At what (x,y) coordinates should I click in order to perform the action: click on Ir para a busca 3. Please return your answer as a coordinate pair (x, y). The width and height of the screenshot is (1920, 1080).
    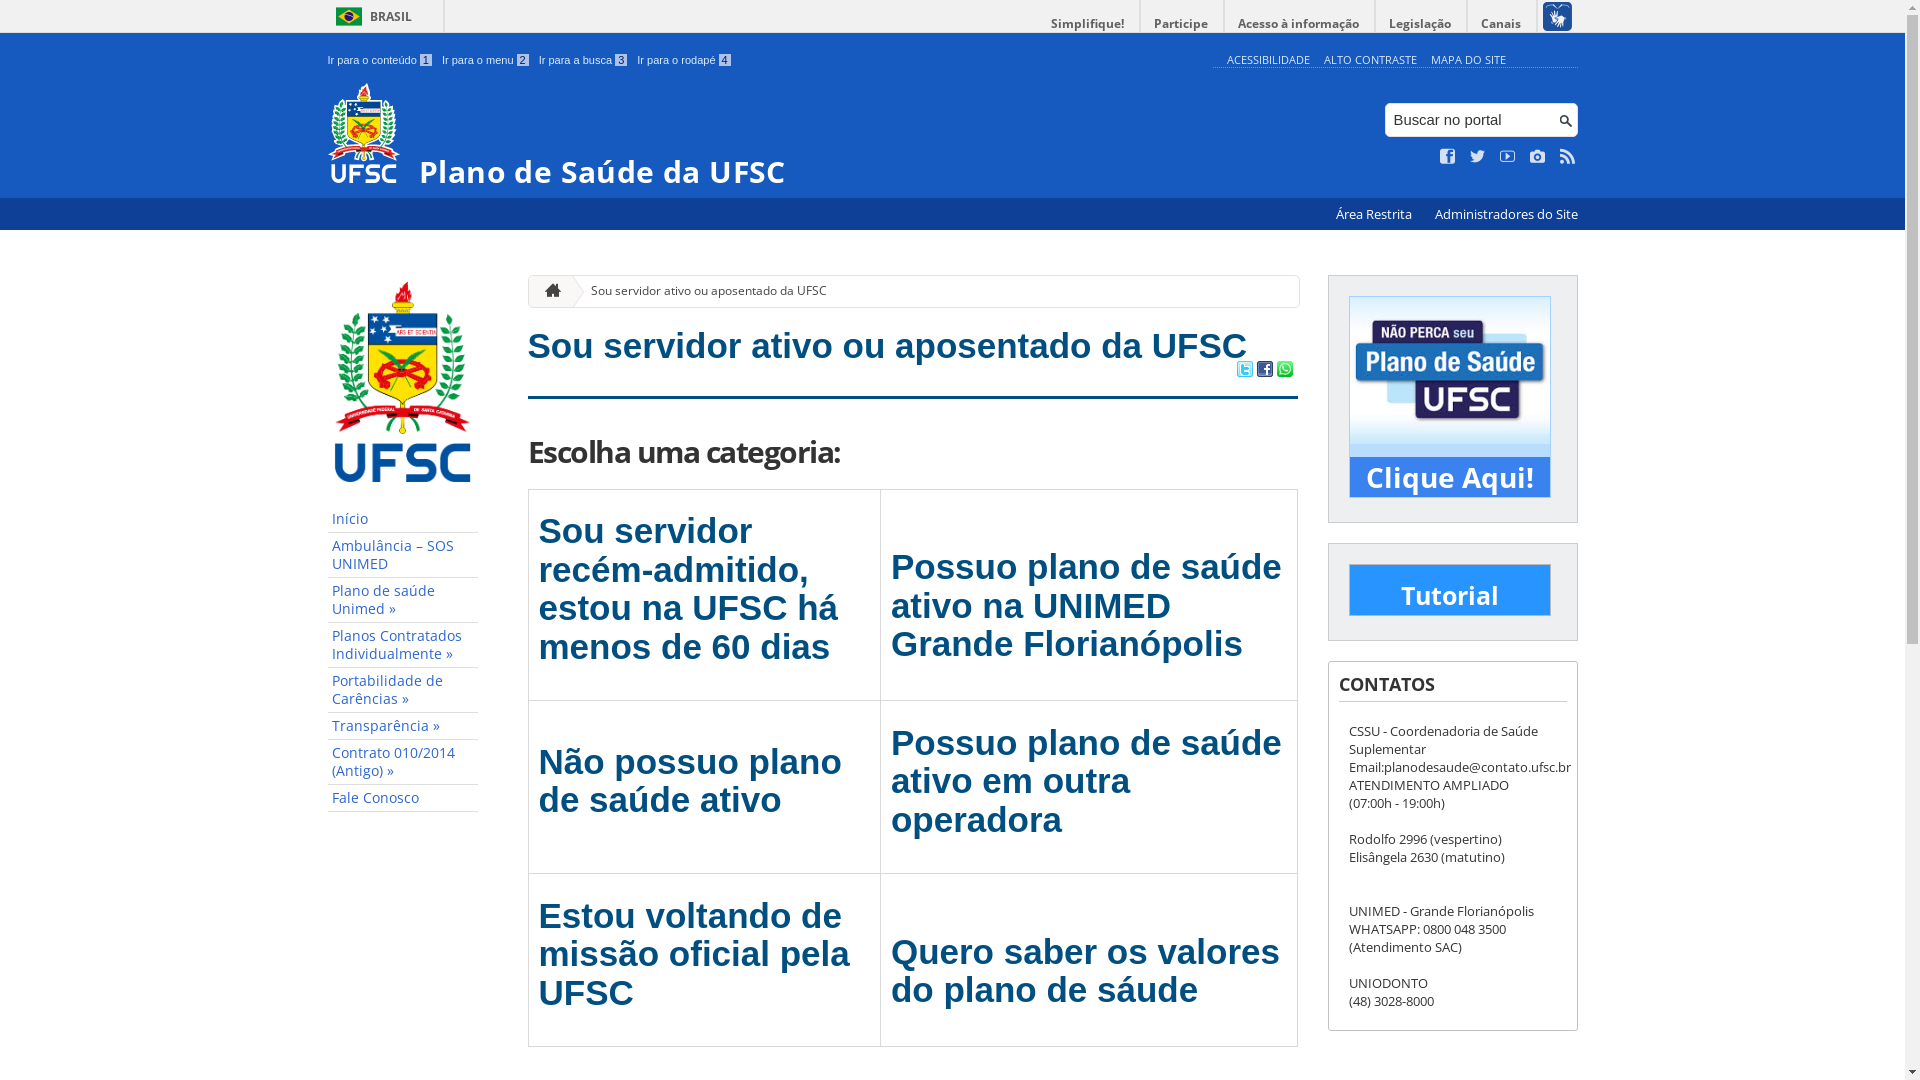
    Looking at the image, I should click on (584, 60).